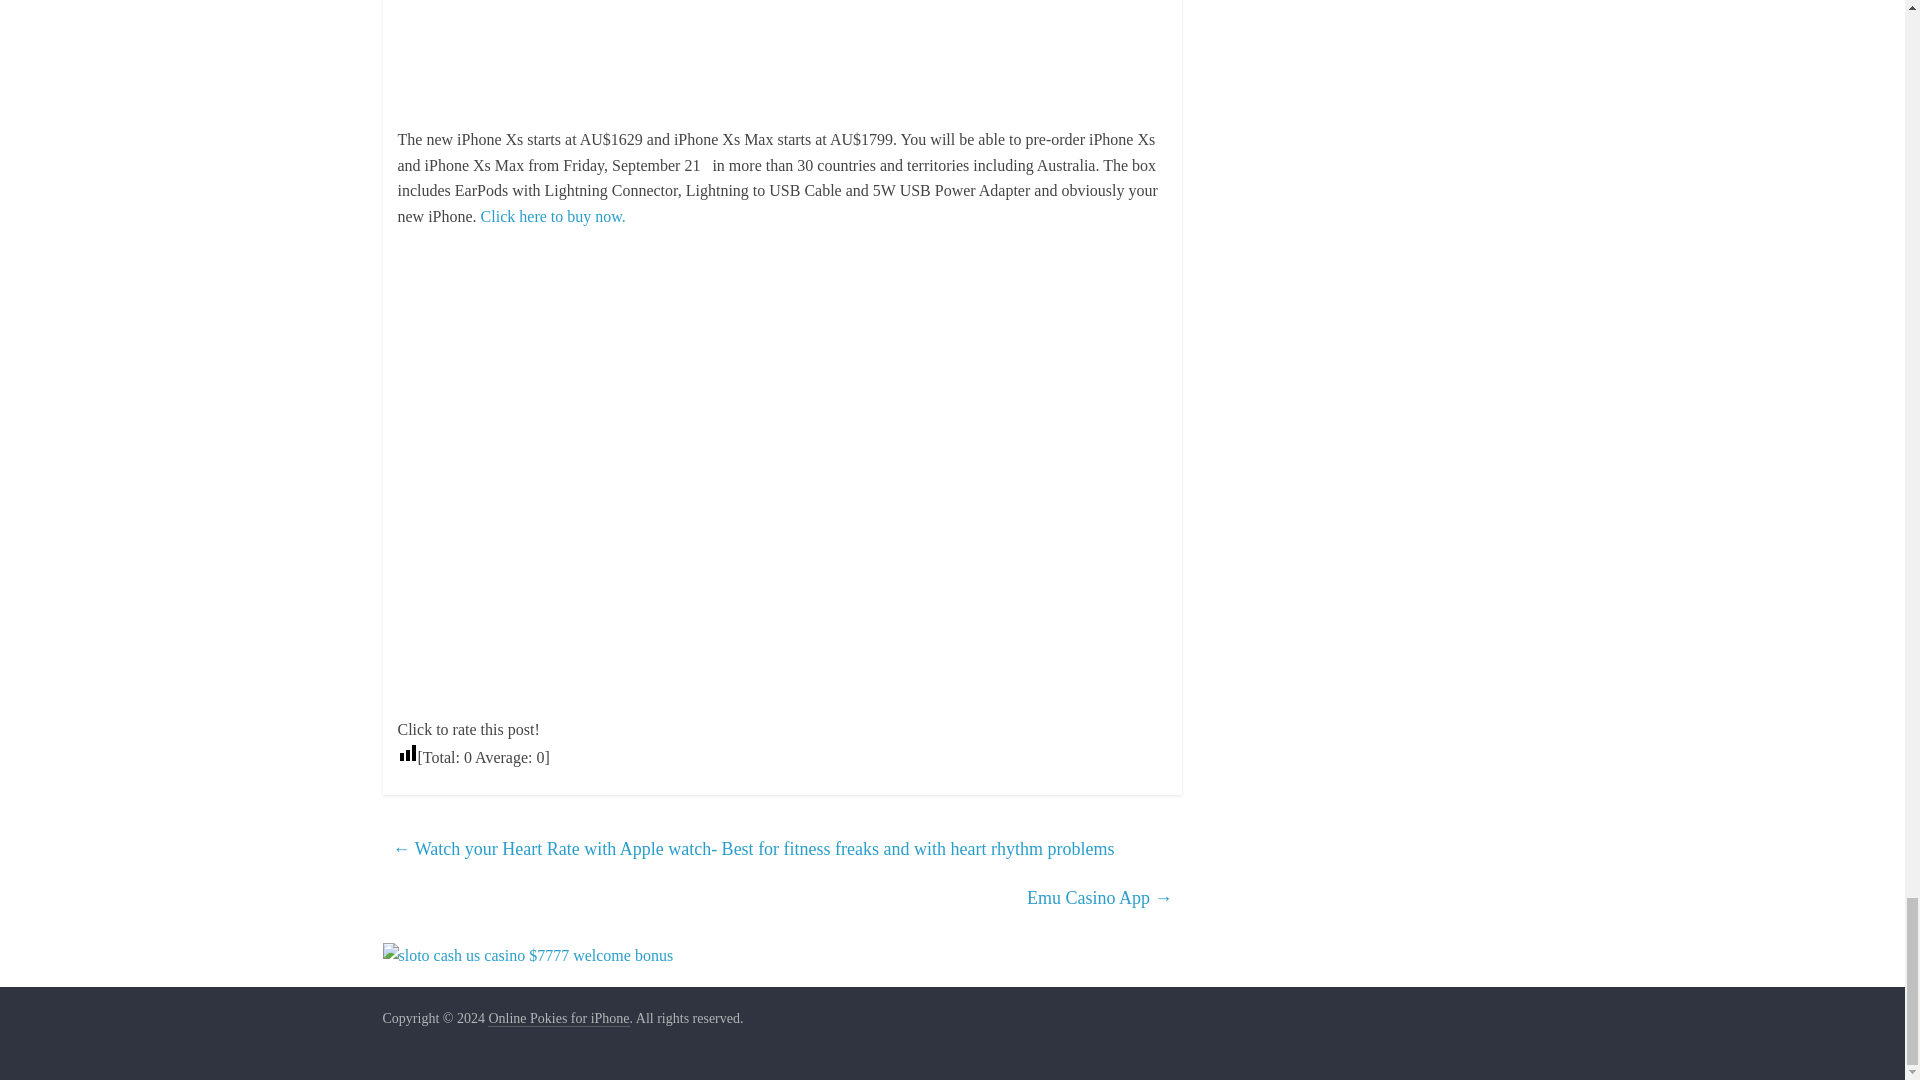  Describe the element at coordinates (558, 1018) in the screenshot. I see `Online Pokies for iPhone` at that location.